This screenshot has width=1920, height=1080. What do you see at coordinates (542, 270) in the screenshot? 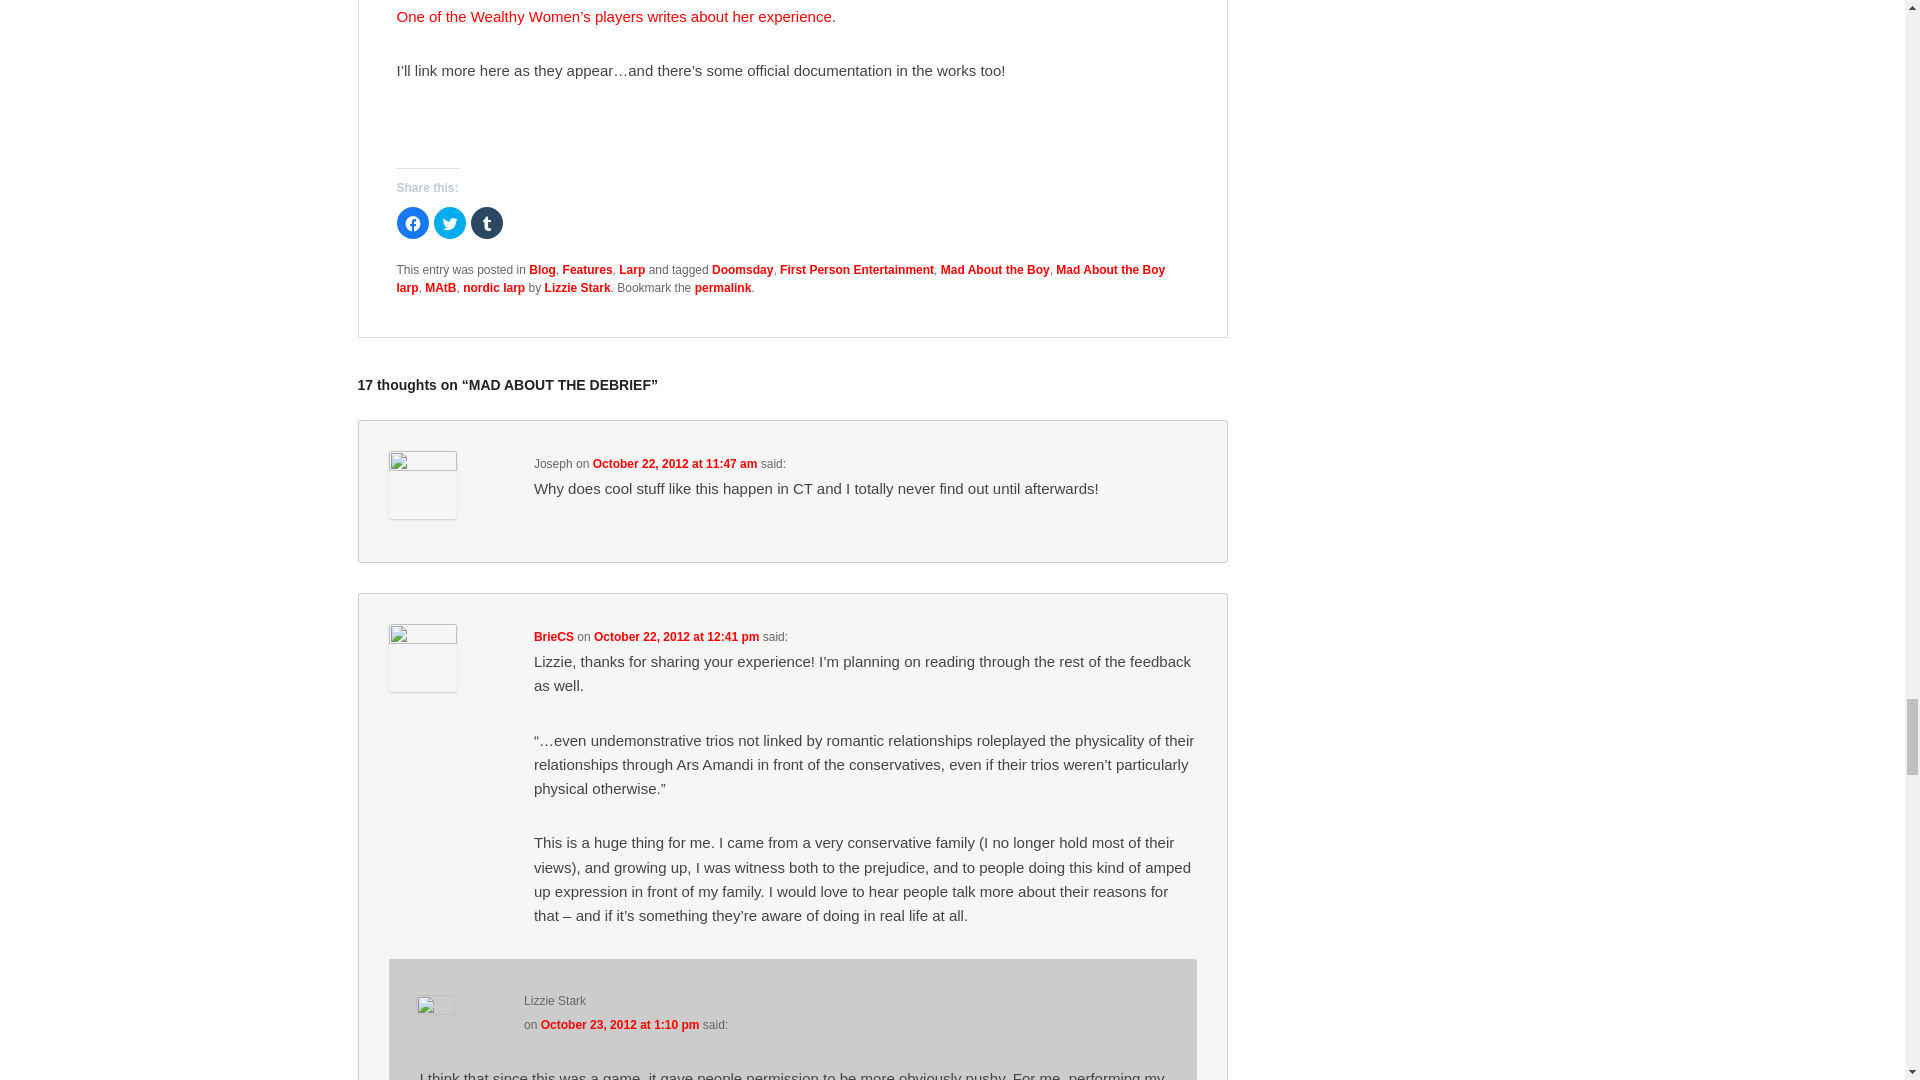
I see `Blog` at bounding box center [542, 270].